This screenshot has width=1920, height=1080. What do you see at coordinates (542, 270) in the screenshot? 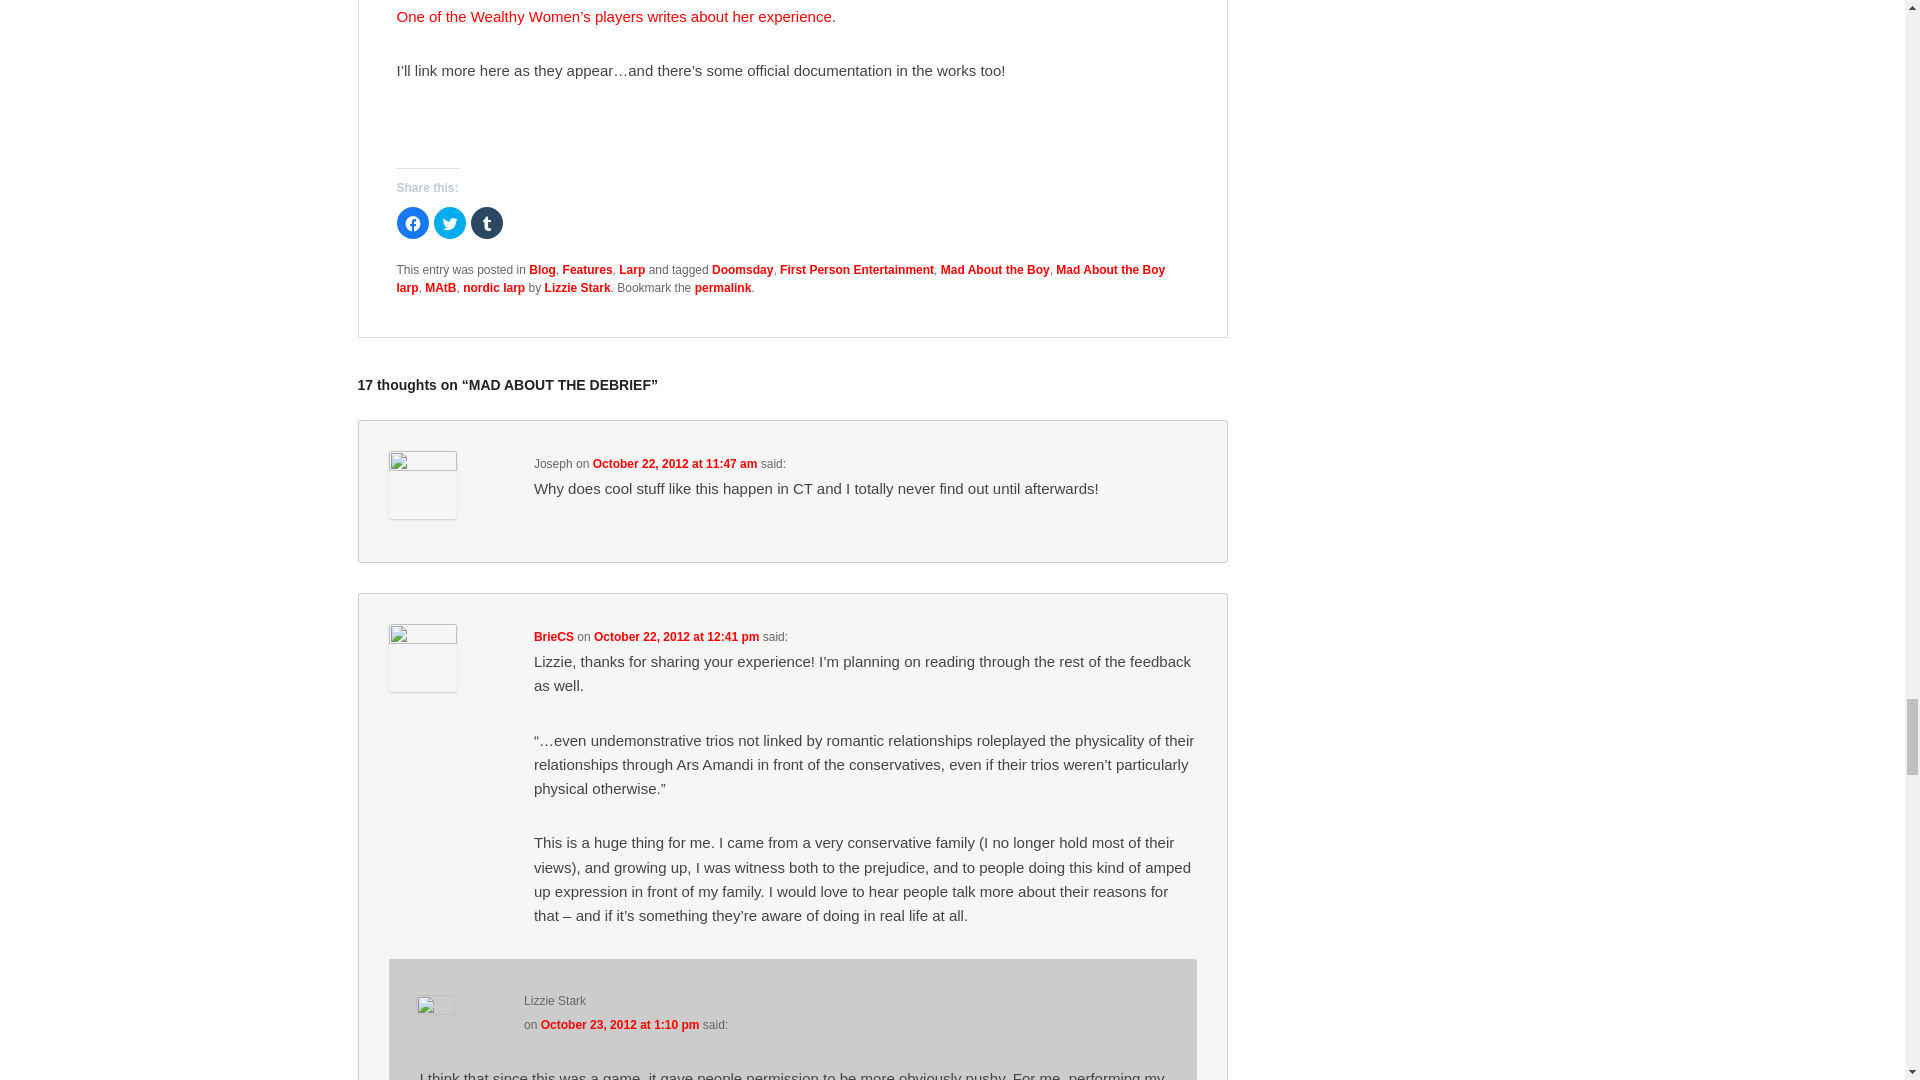
I see `Blog` at bounding box center [542, 270].